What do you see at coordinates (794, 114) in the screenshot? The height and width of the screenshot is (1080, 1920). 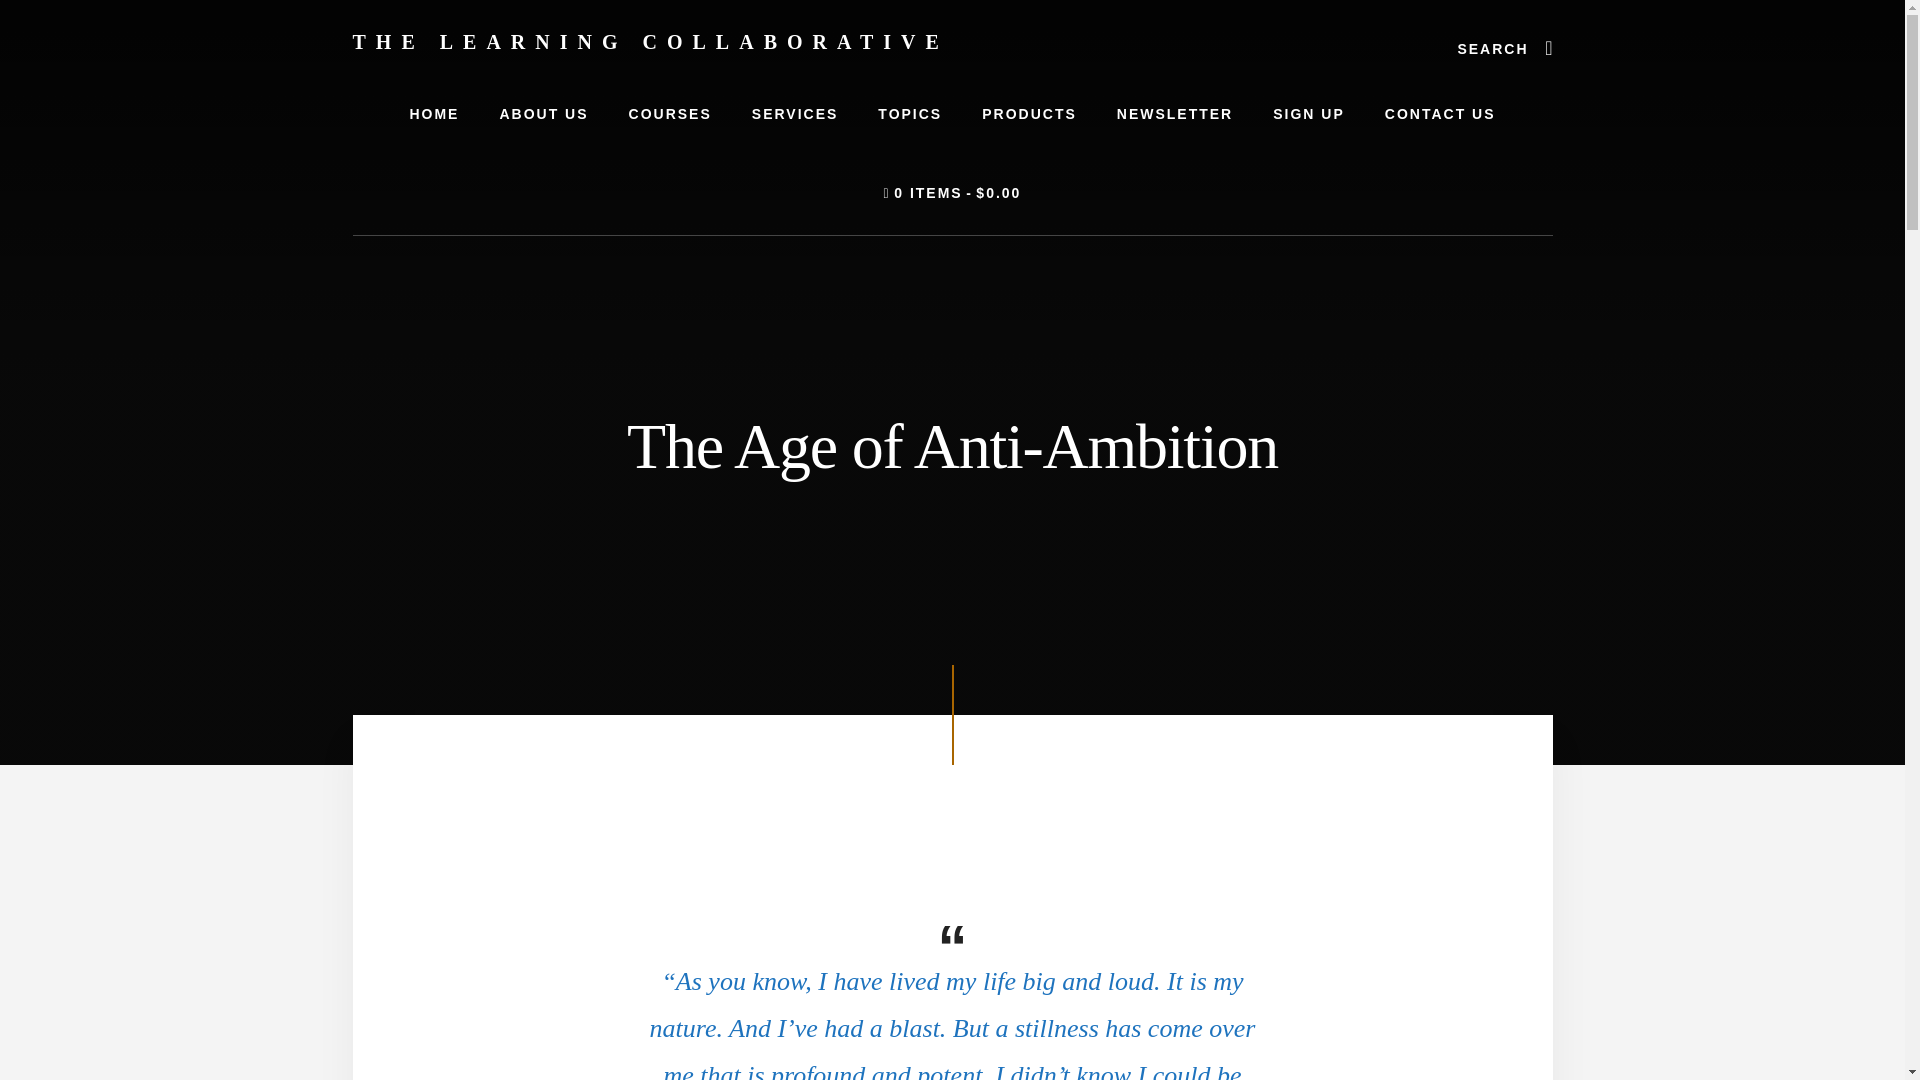 I see `SERVICES` at bounding box center [794, 114].